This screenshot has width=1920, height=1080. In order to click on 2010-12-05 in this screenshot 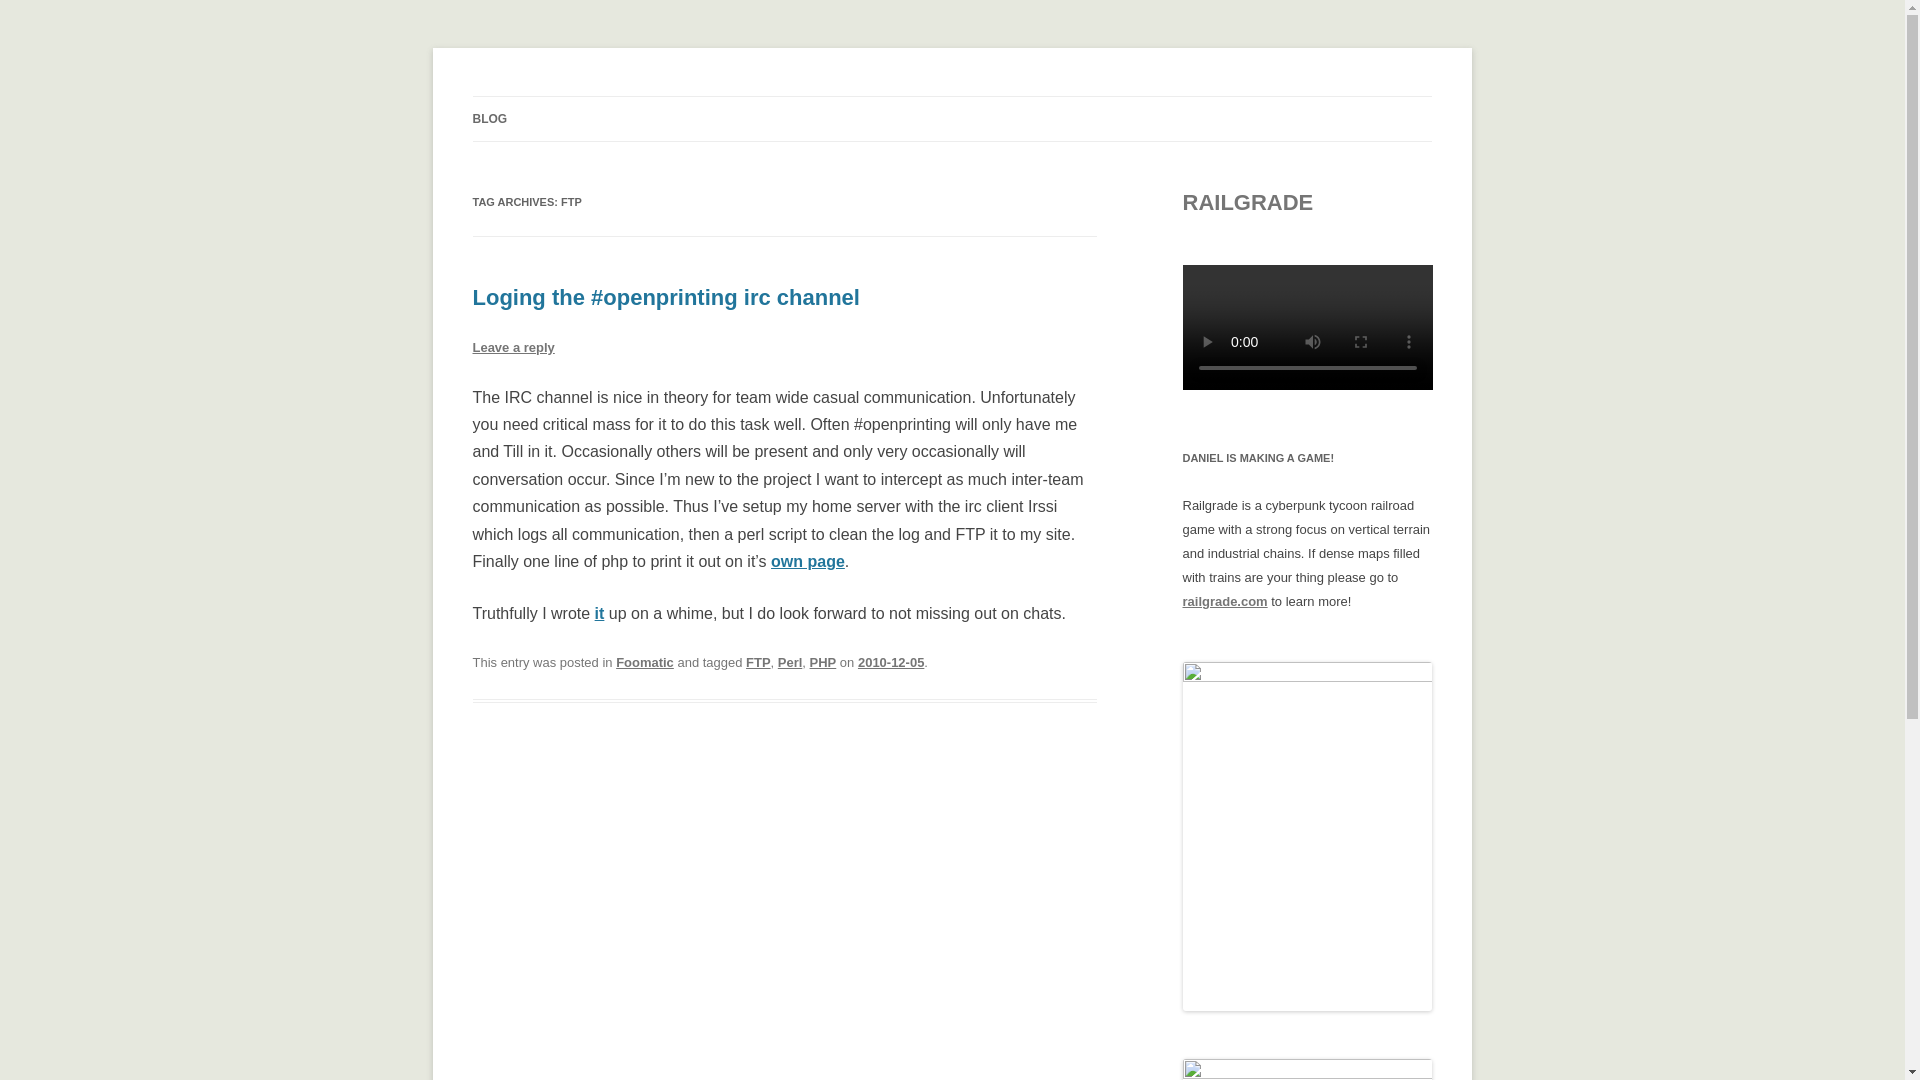, I will do `click(890, 662)`.